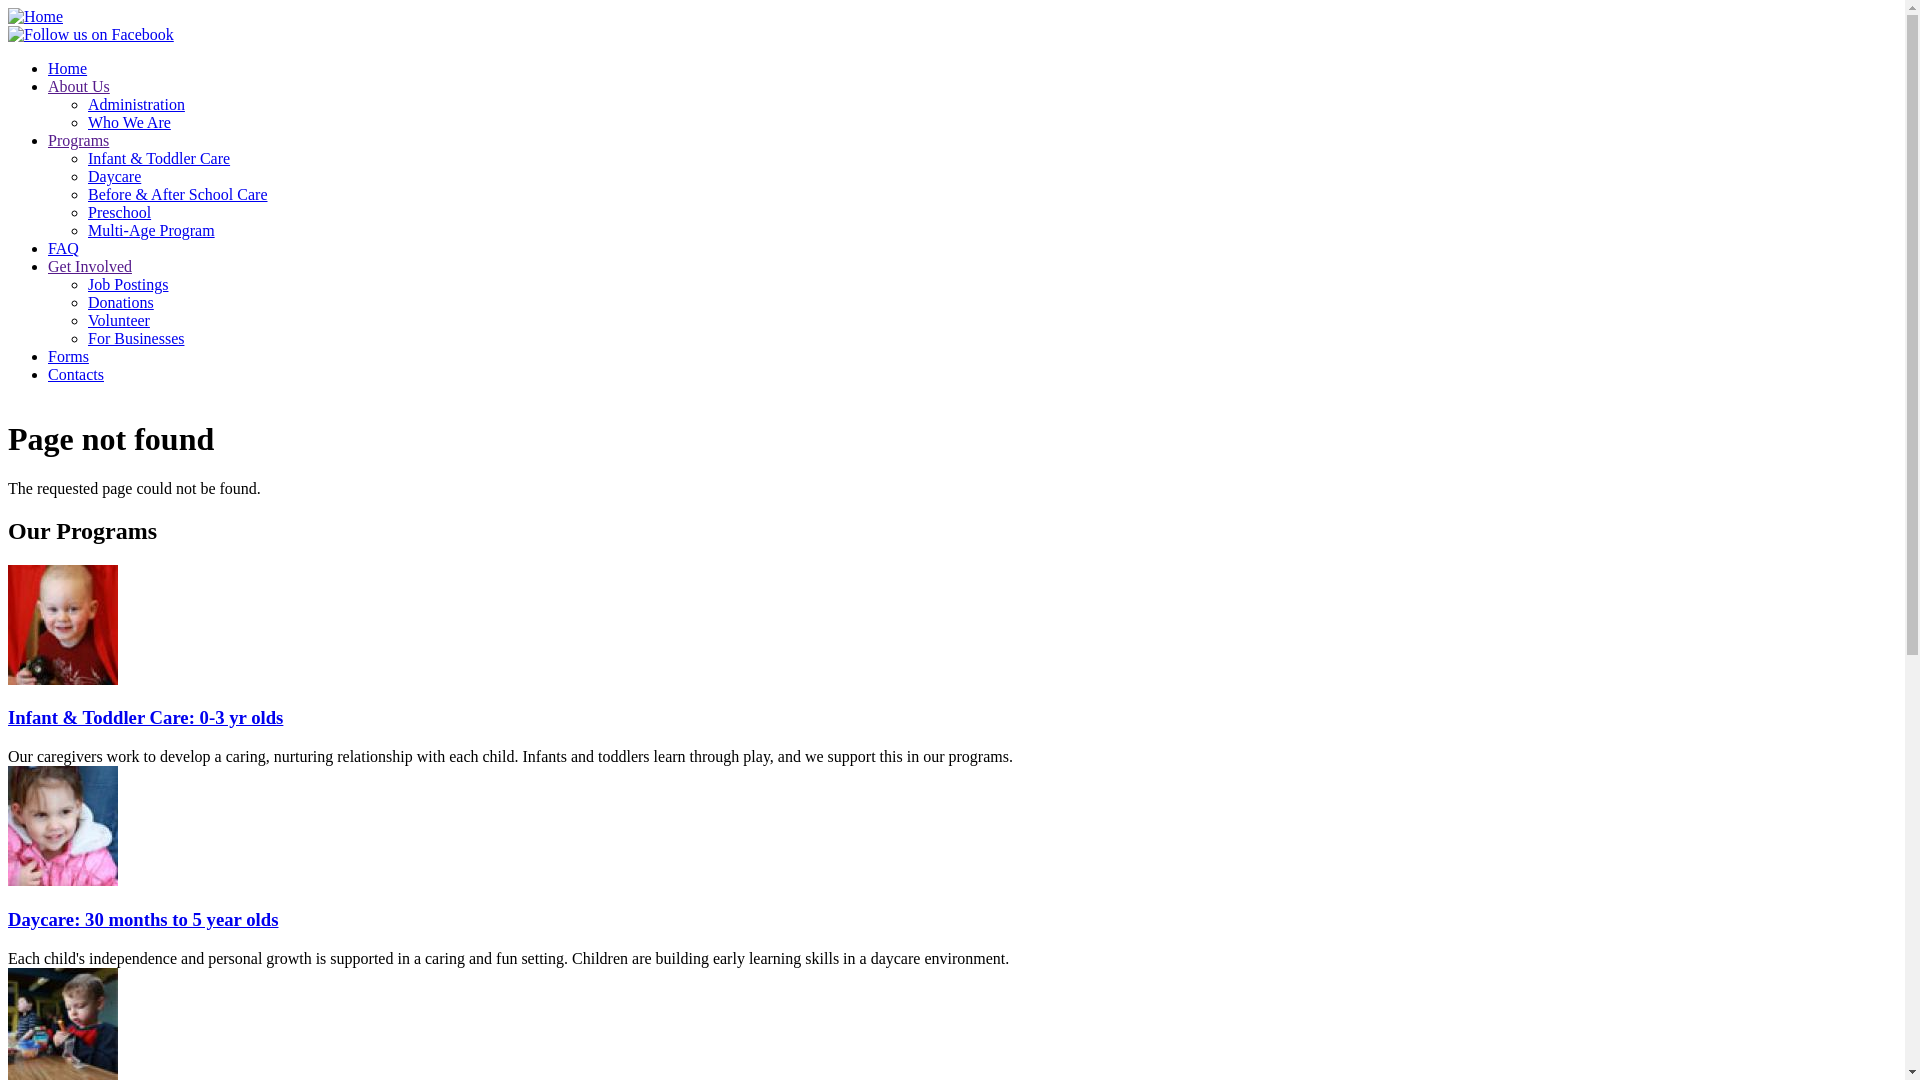 This screenshot has height=1080, width=1920. Describe the element at coordinates (136, 104) in the screenshot. I see `Administration` at that location.